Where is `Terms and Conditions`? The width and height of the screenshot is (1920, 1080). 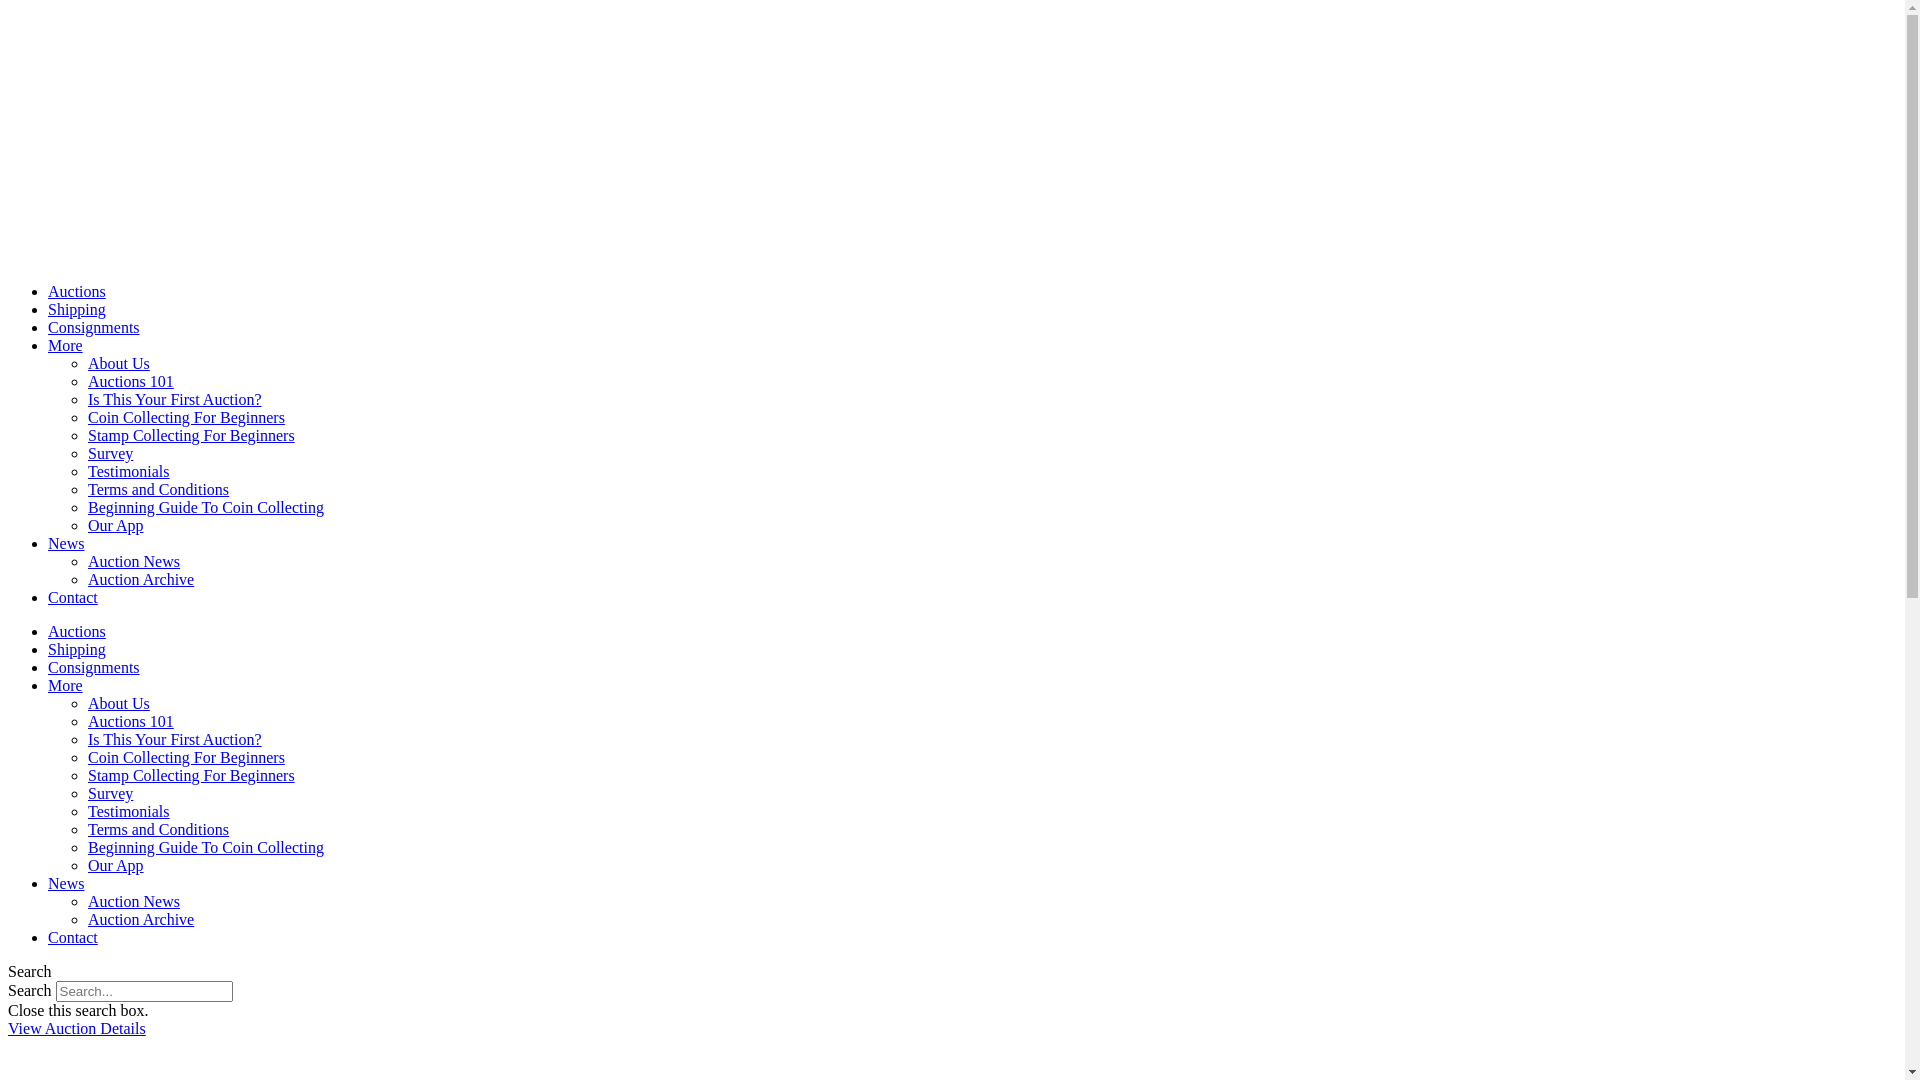
Terms and Conditions is located at coordinates (158, 830).